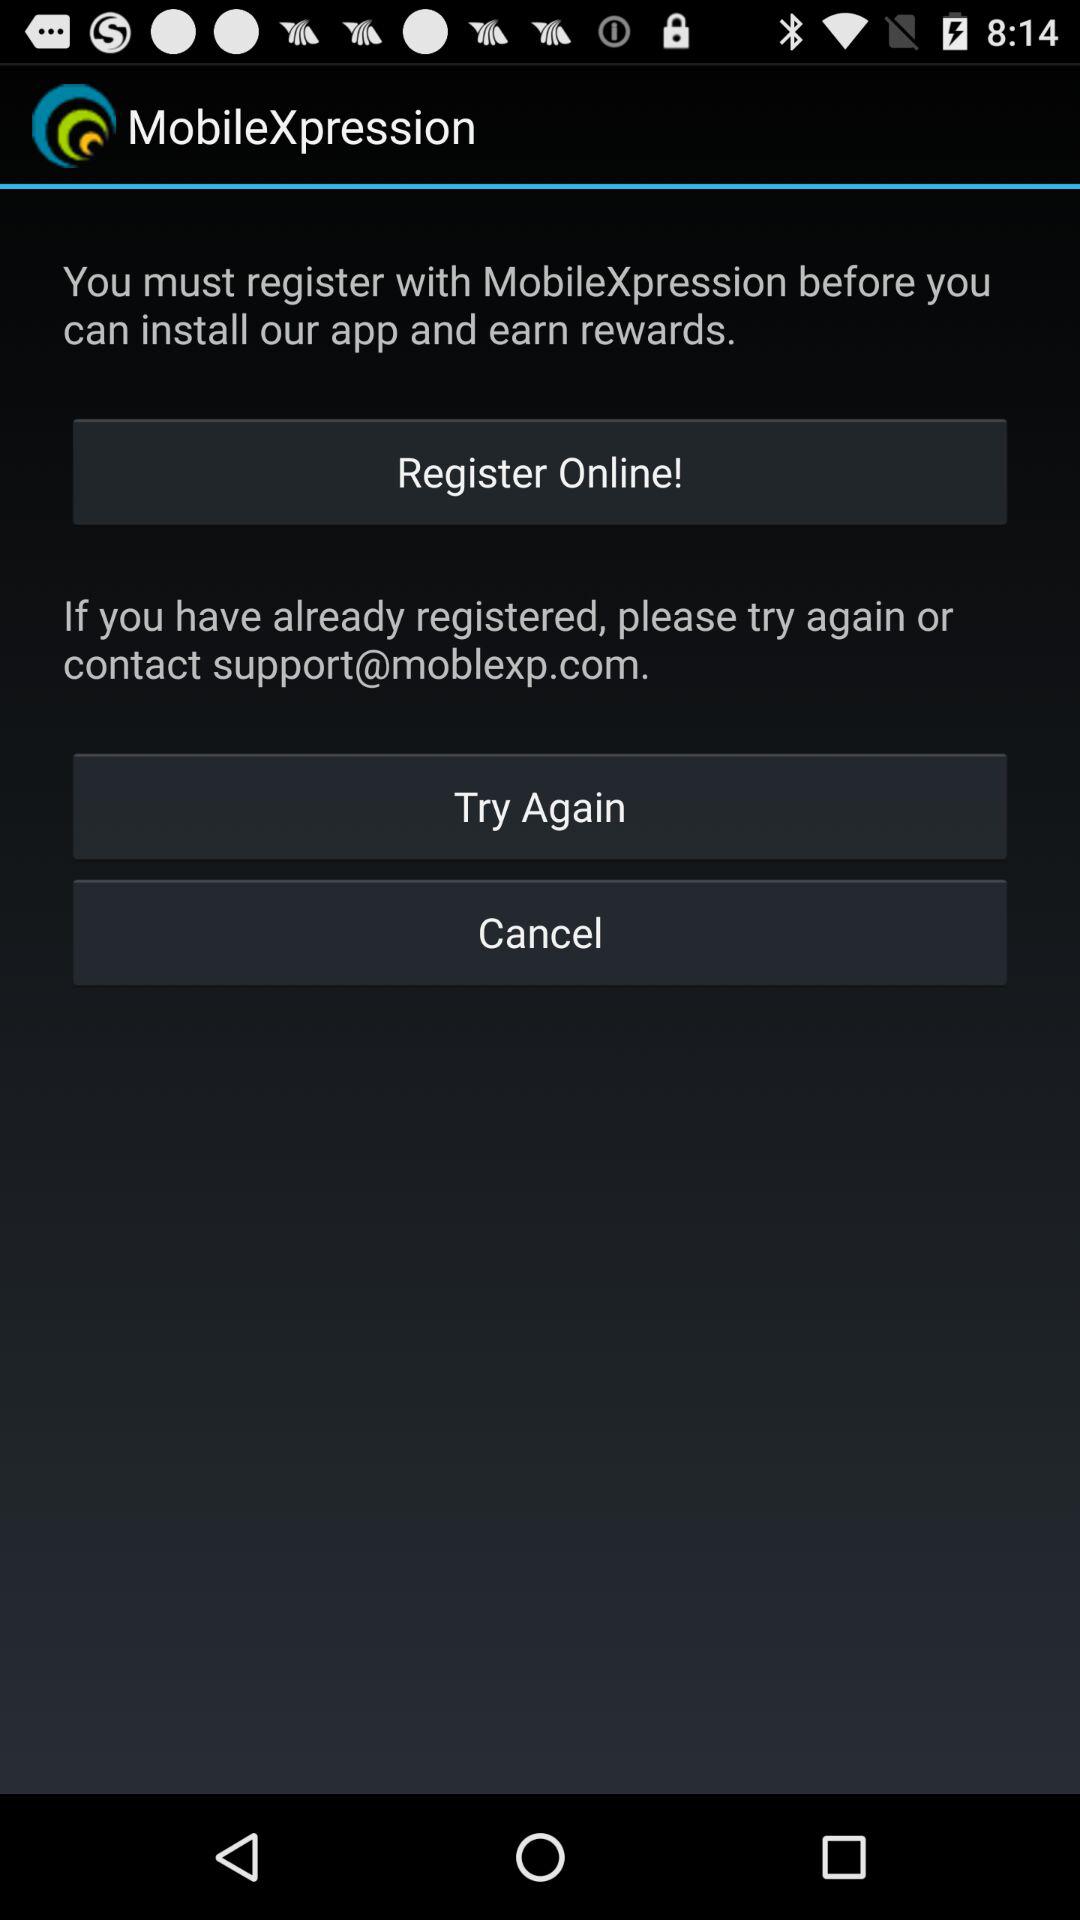 Image resolution: width=1080 pixels, height=1920 pixels. I want to click on tap icon above if you have icon, so click(540, 470).